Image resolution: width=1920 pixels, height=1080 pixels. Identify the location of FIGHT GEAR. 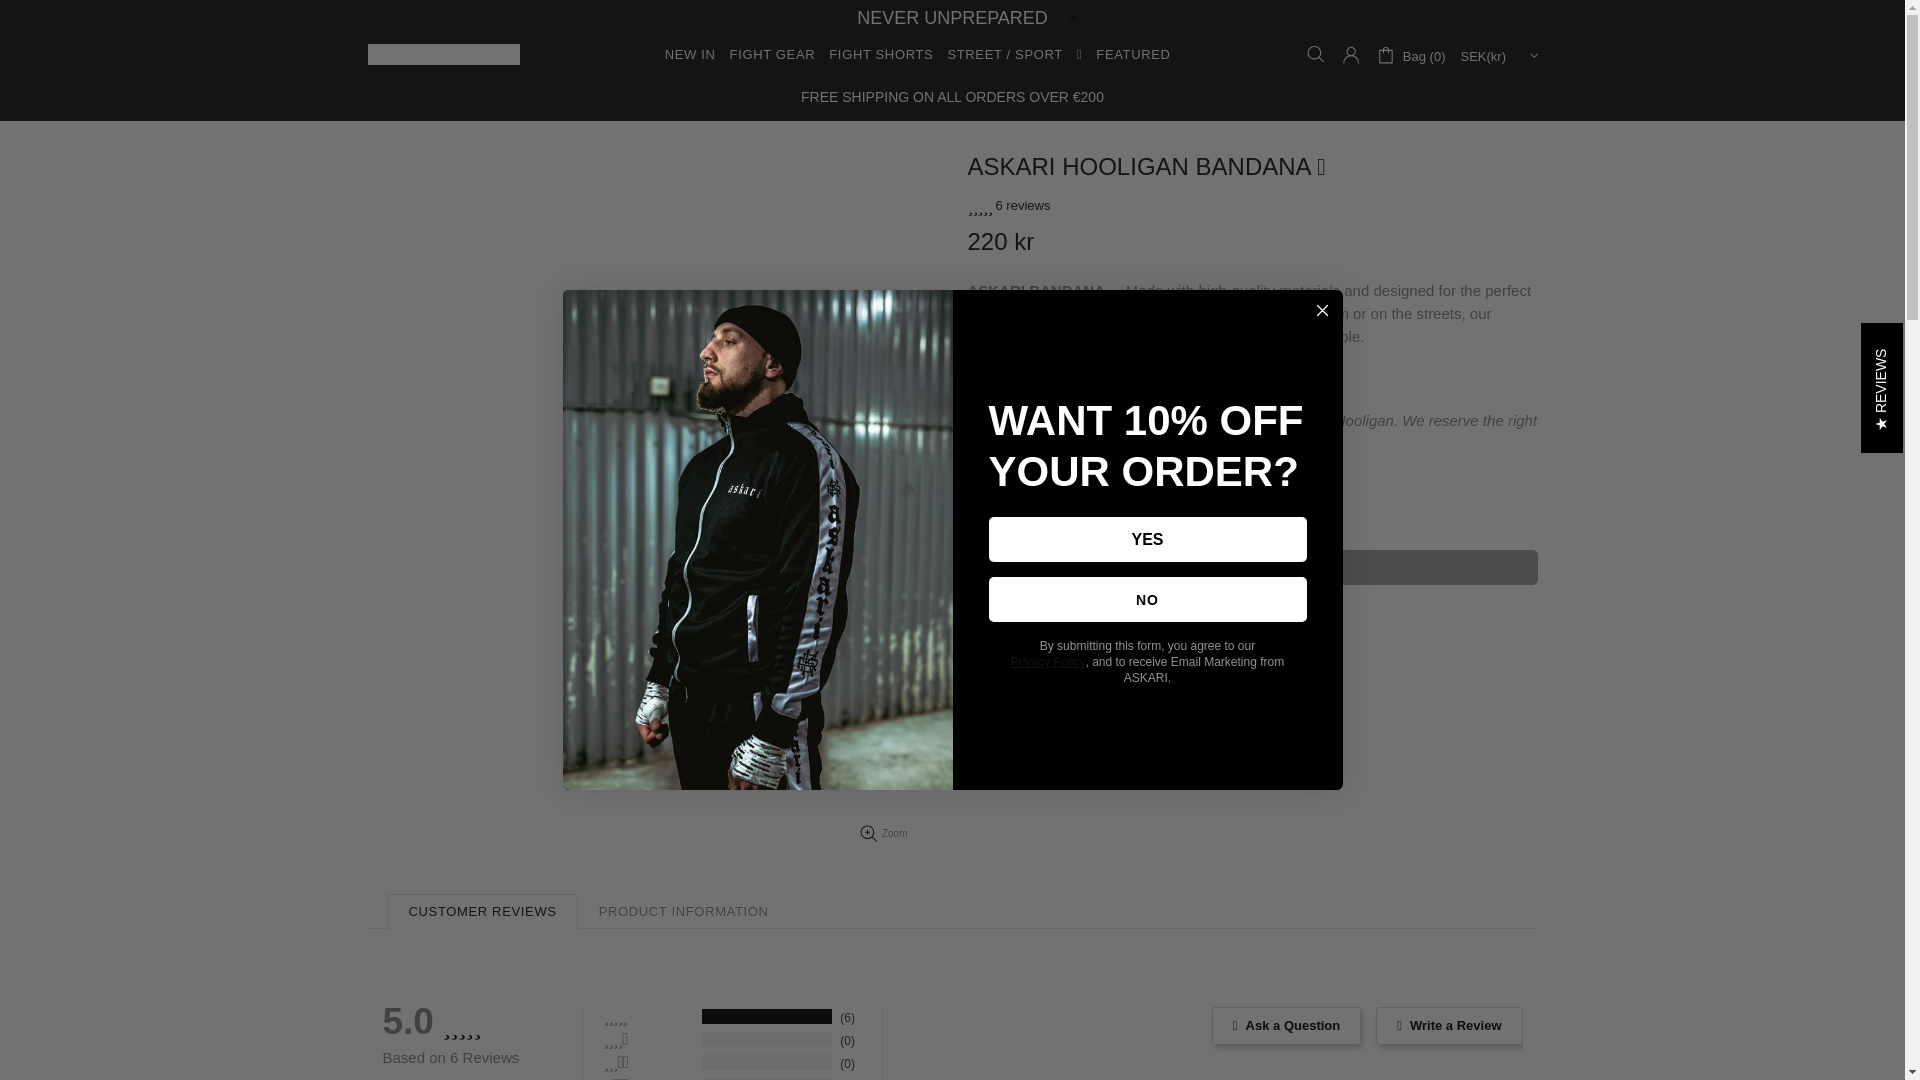
(773, 54).